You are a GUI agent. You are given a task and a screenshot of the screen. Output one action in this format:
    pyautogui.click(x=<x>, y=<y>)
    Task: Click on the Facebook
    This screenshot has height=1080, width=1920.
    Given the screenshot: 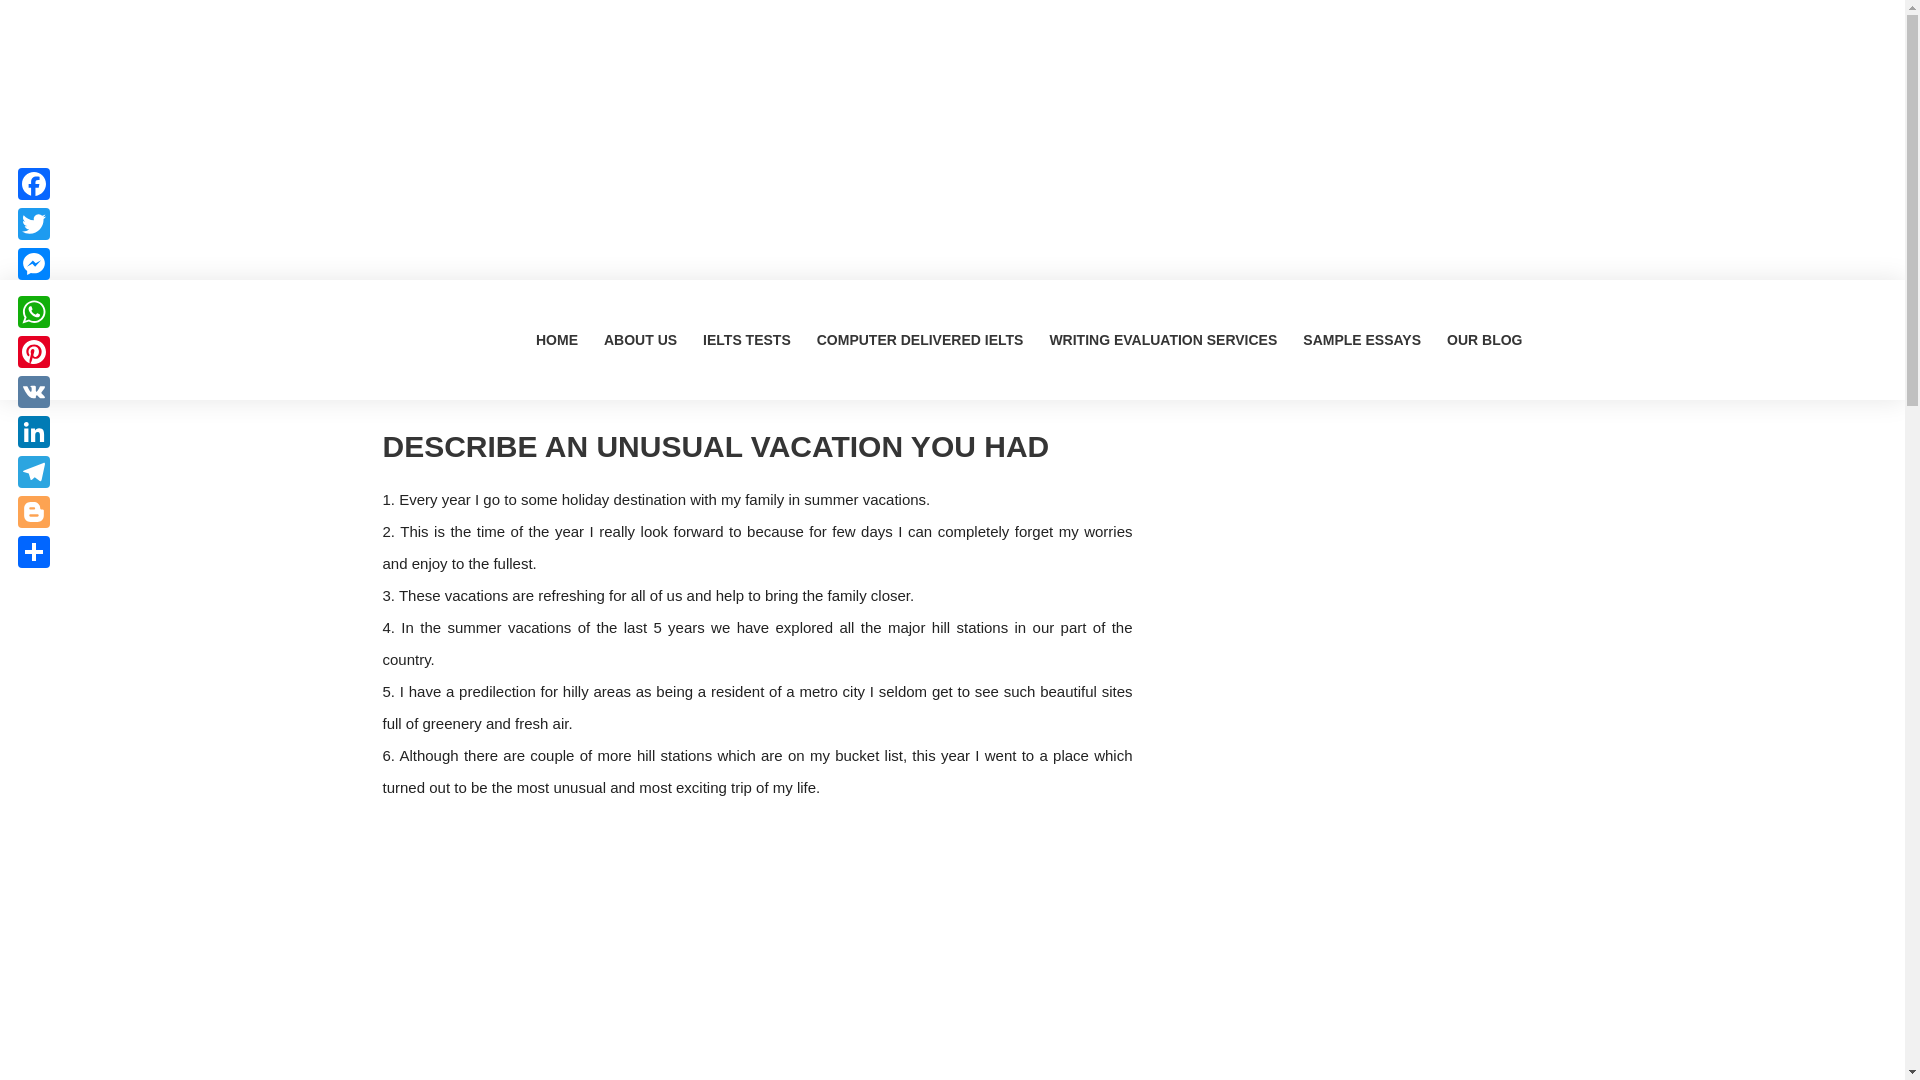 What is the action you would take?
    pyautogui.click(x=33, y=184)
    